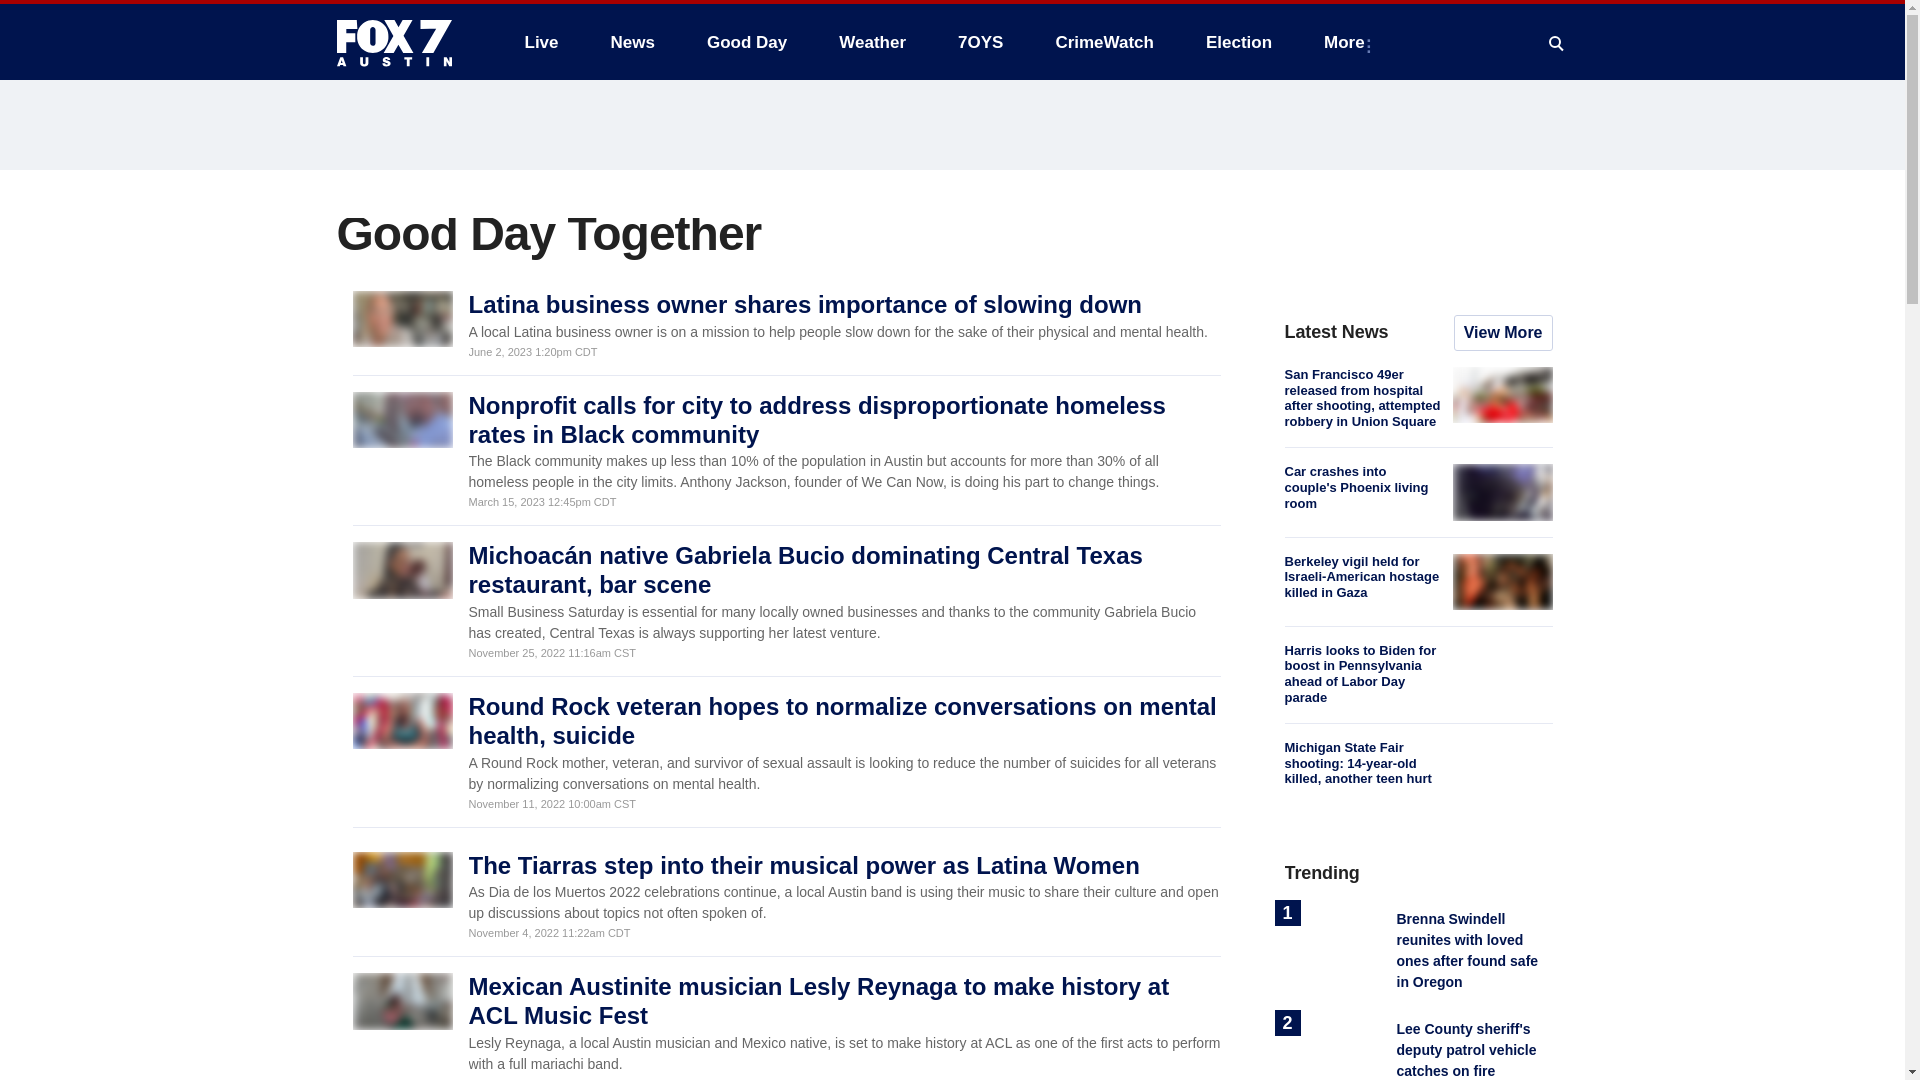 The image size is (1920, 1080). Describe the element at coordinates (872, 42) in the screenshot. I see `Weather` at that location.